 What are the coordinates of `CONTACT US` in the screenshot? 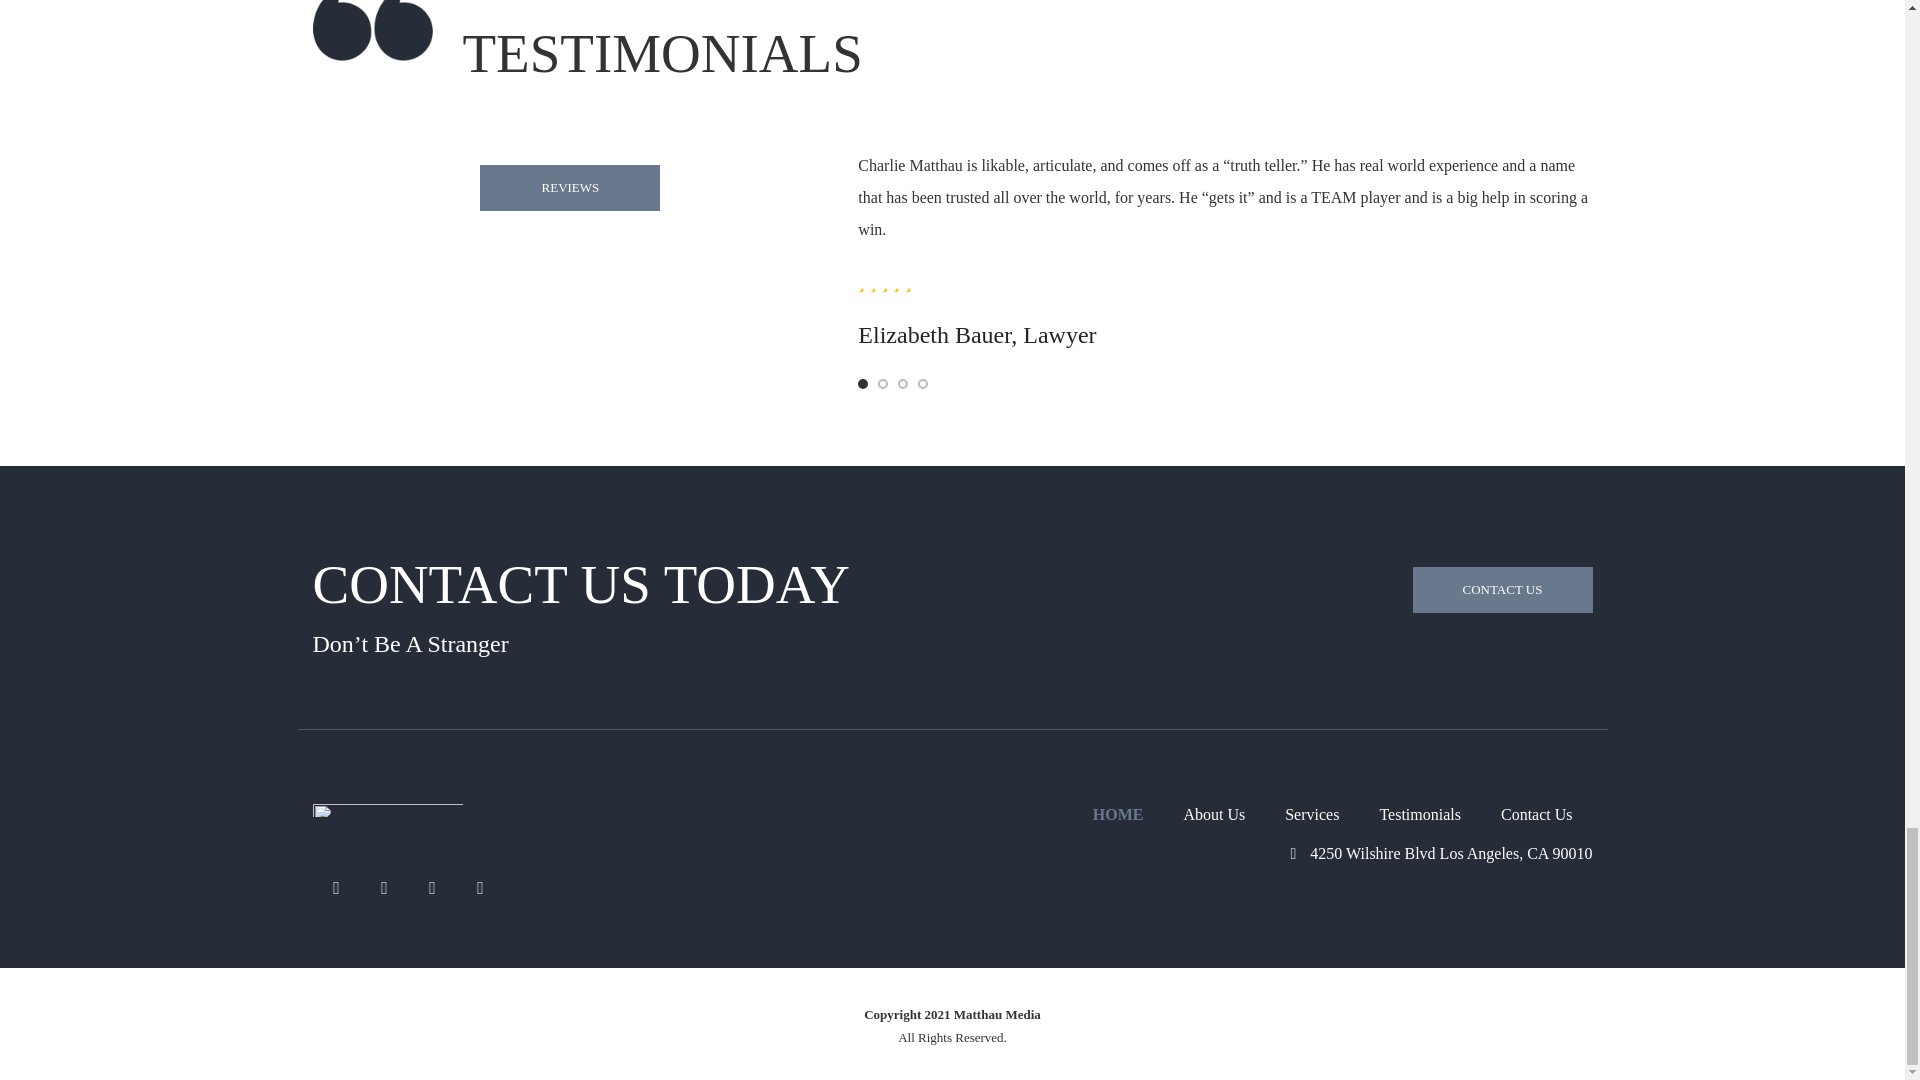 It's located at (1501, 590).